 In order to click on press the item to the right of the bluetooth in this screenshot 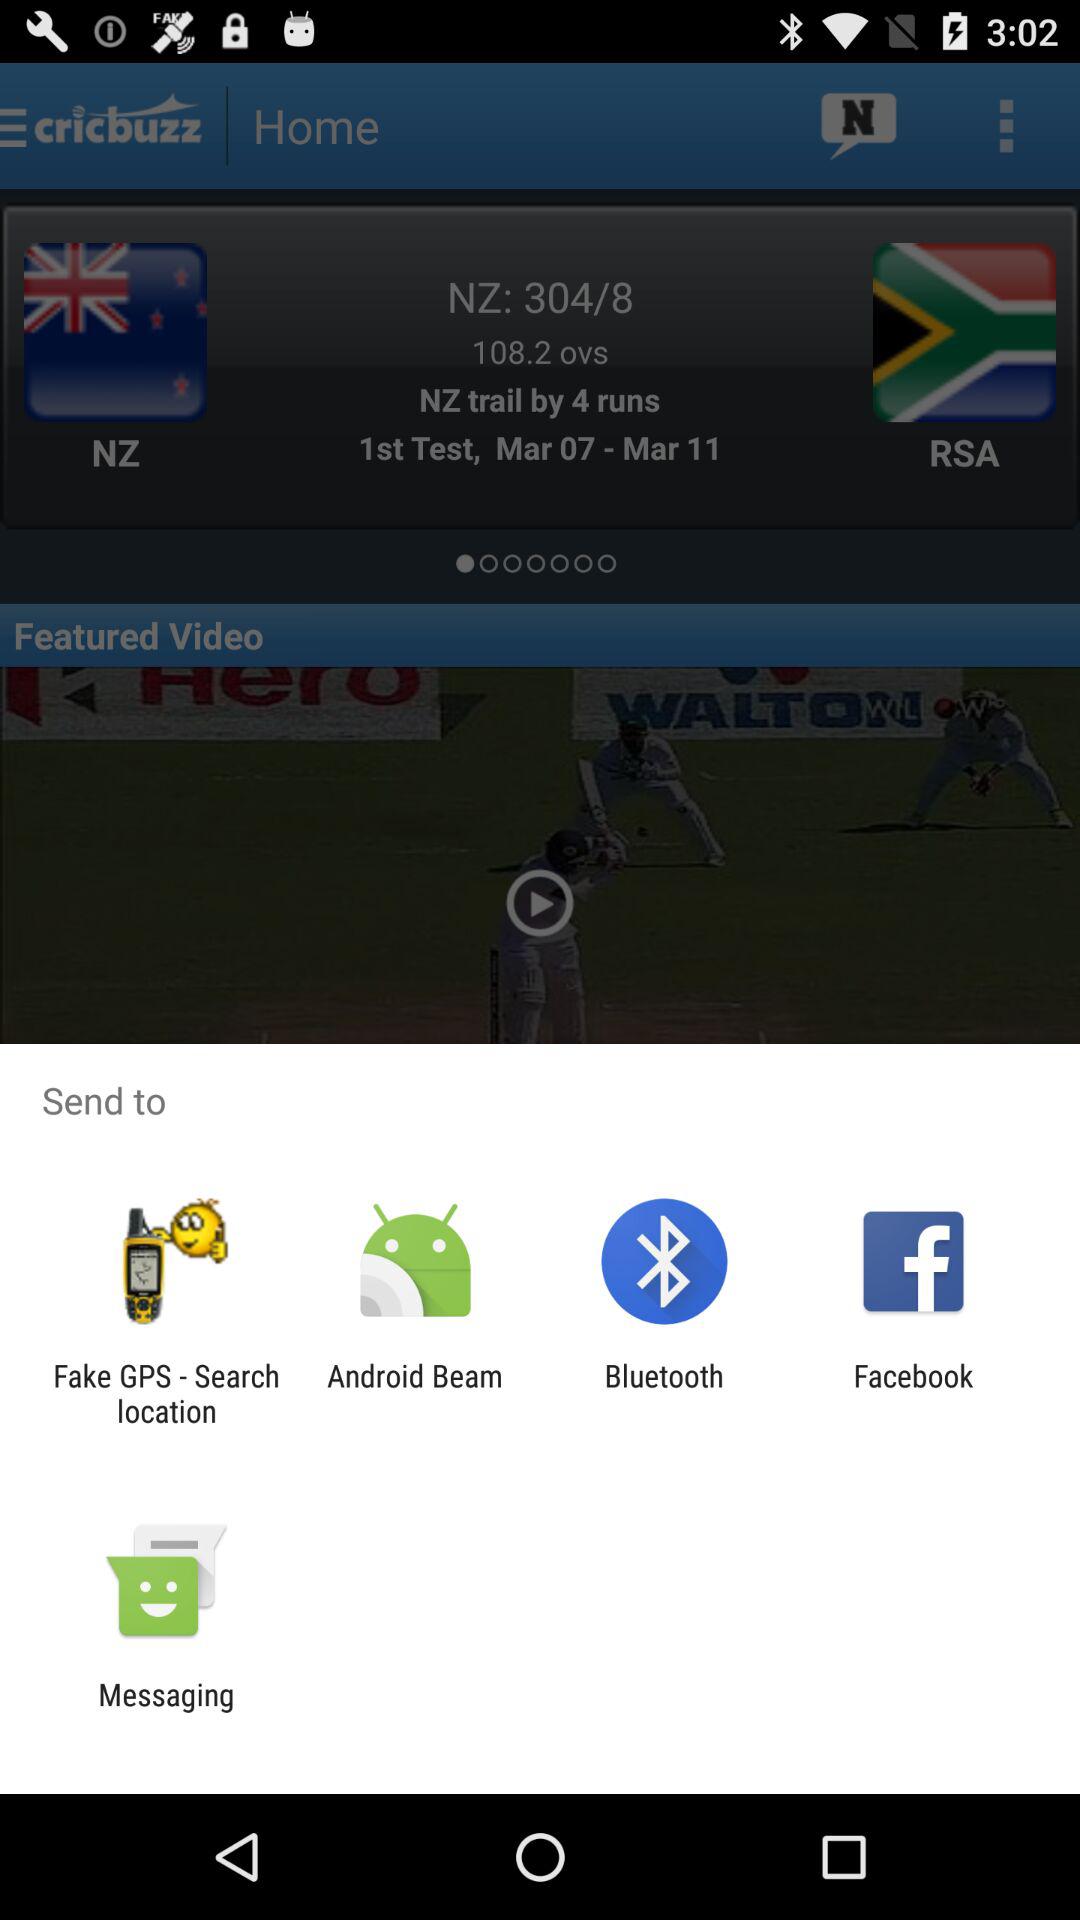, I will do `click(913, 1393)`.